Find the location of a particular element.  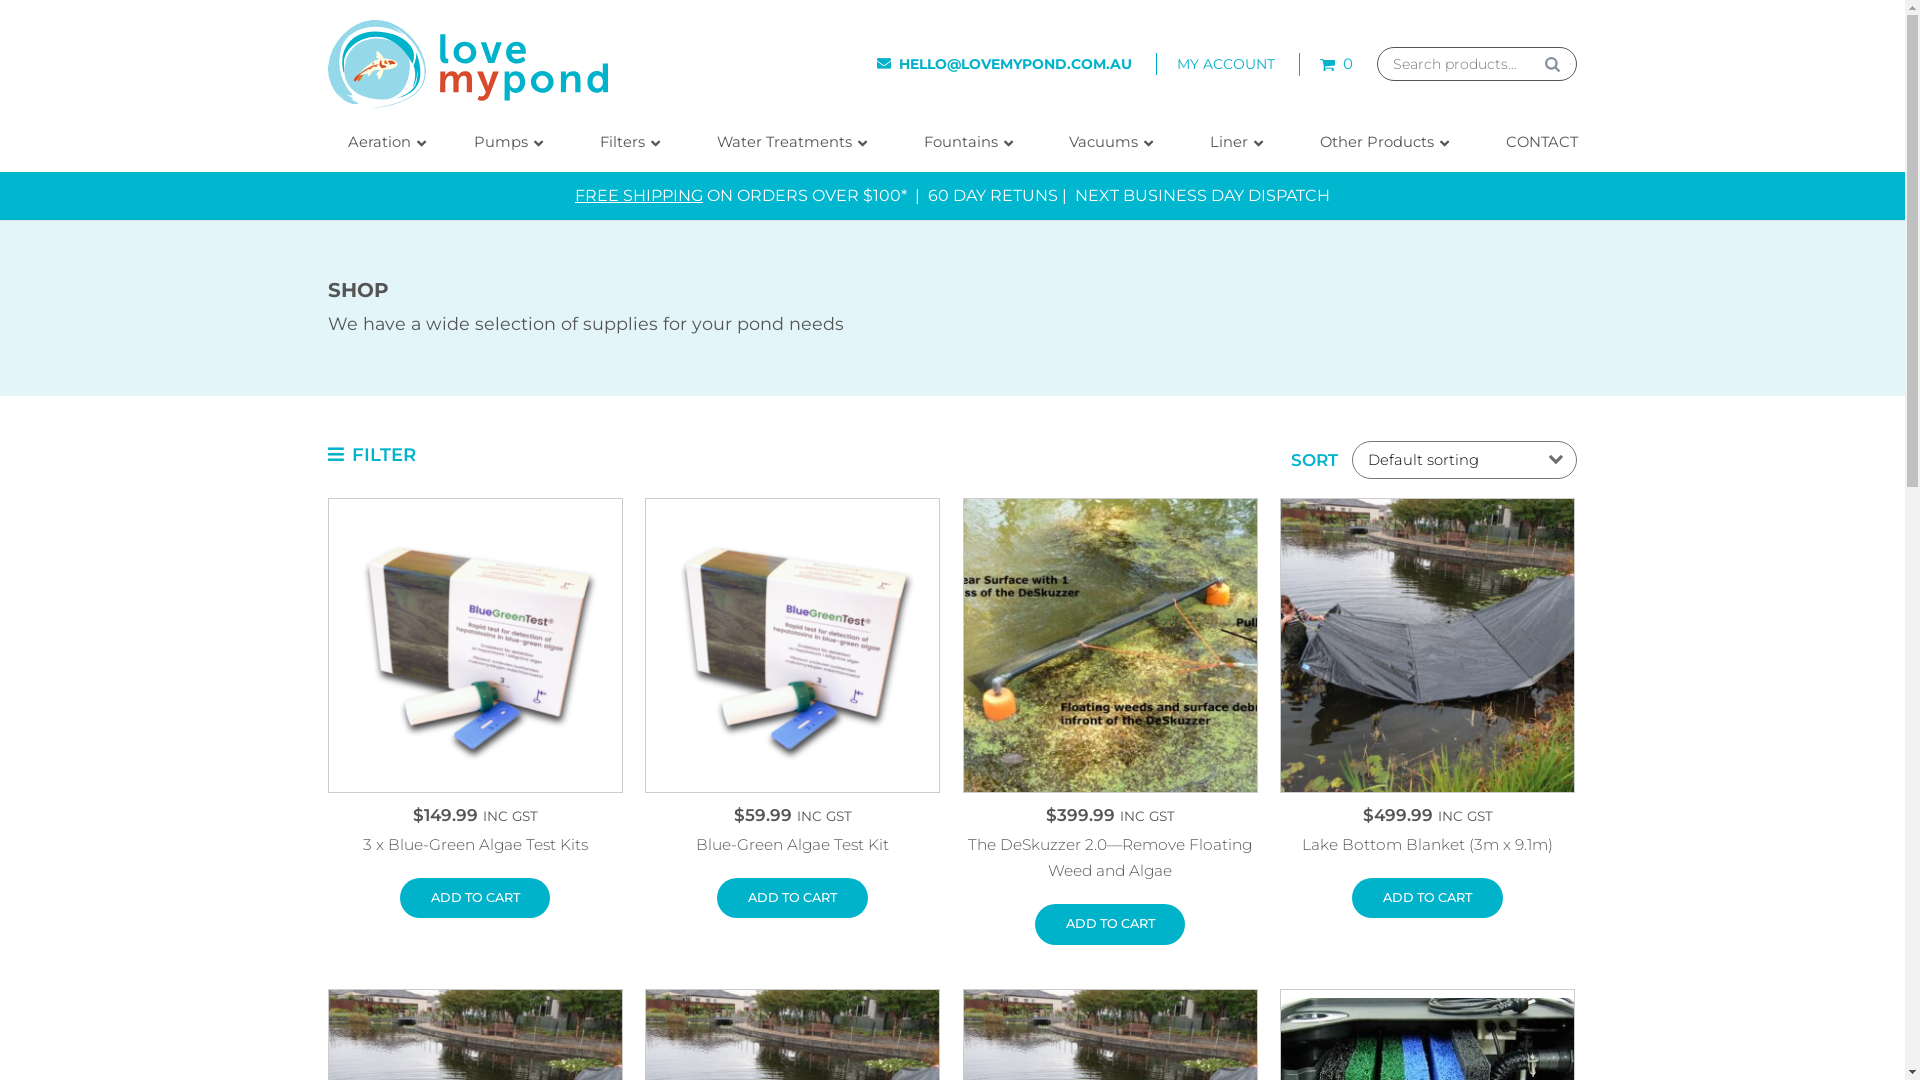

MY ACCOUNT is located at coordinates (1226, 64).